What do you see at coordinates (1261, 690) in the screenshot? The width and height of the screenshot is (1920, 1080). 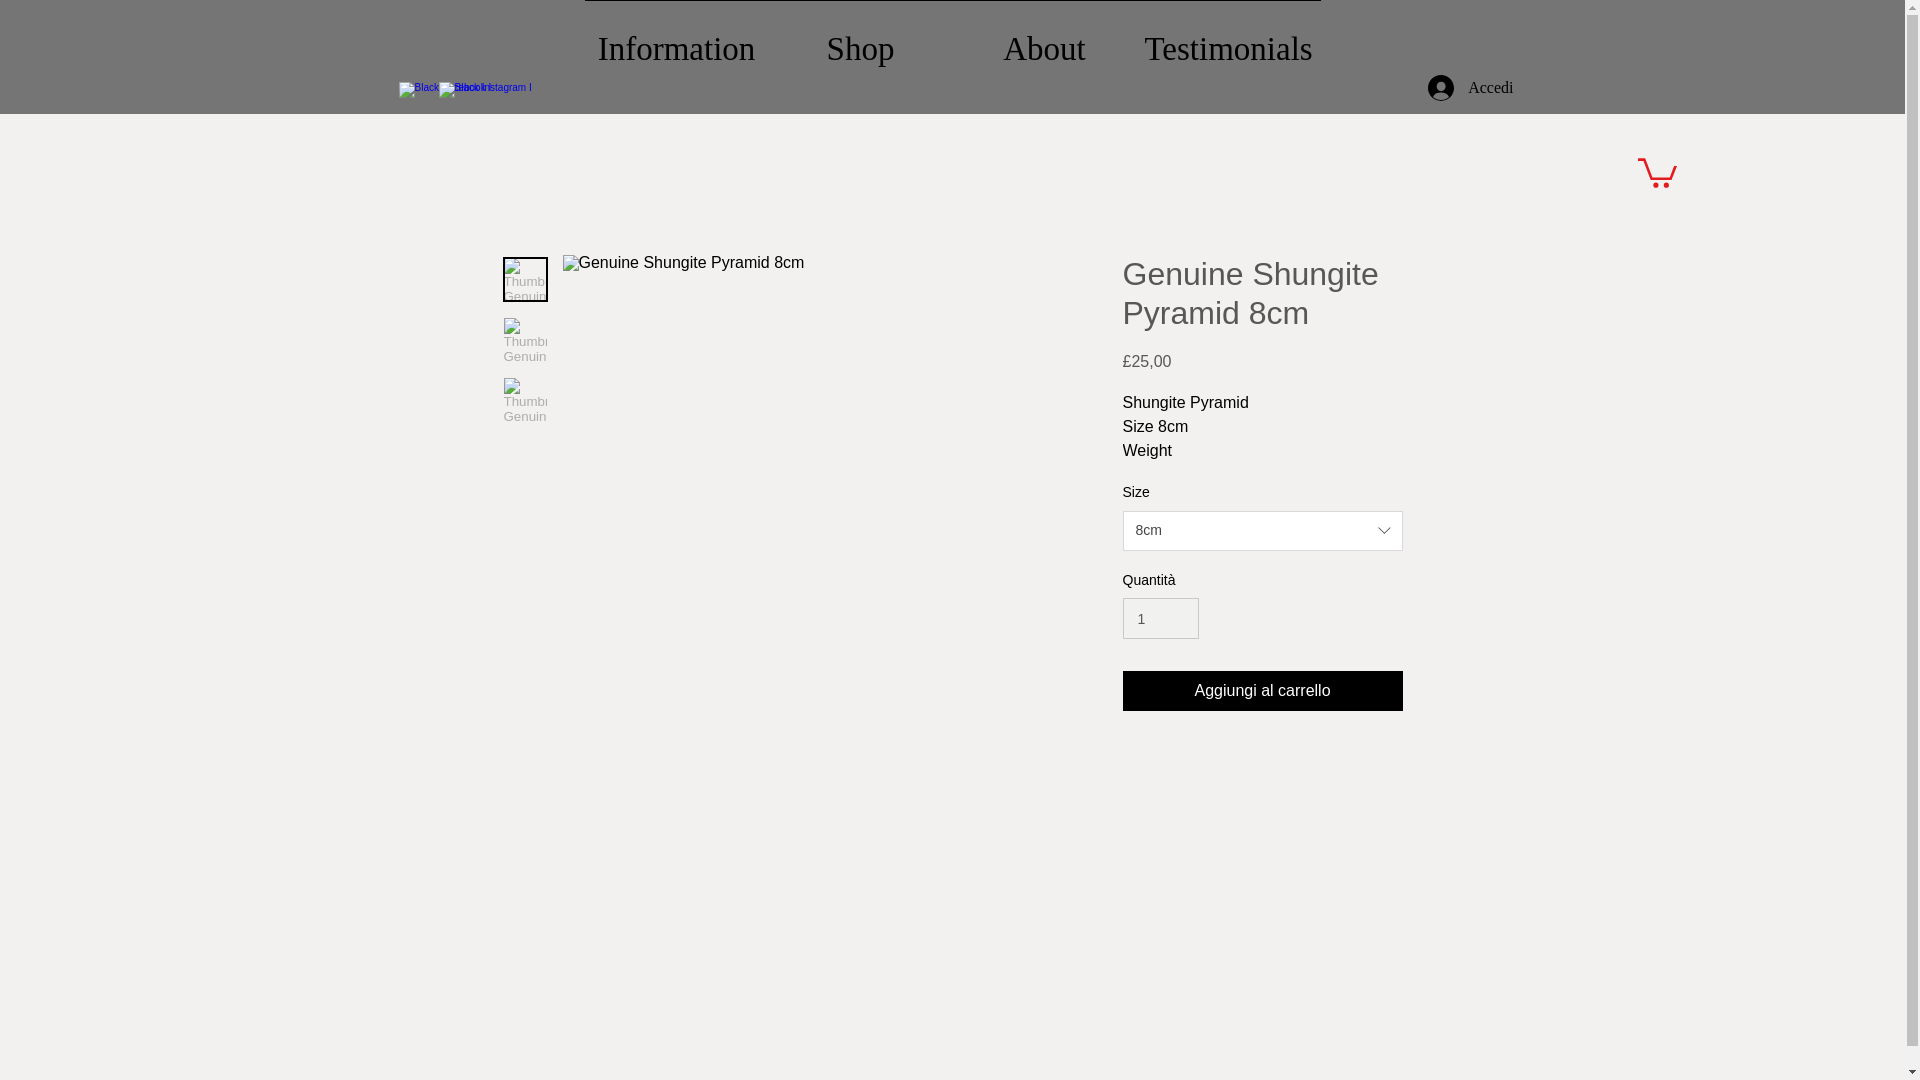 I see `Aggiungi al carrello` at bounding box center [1261, 690].